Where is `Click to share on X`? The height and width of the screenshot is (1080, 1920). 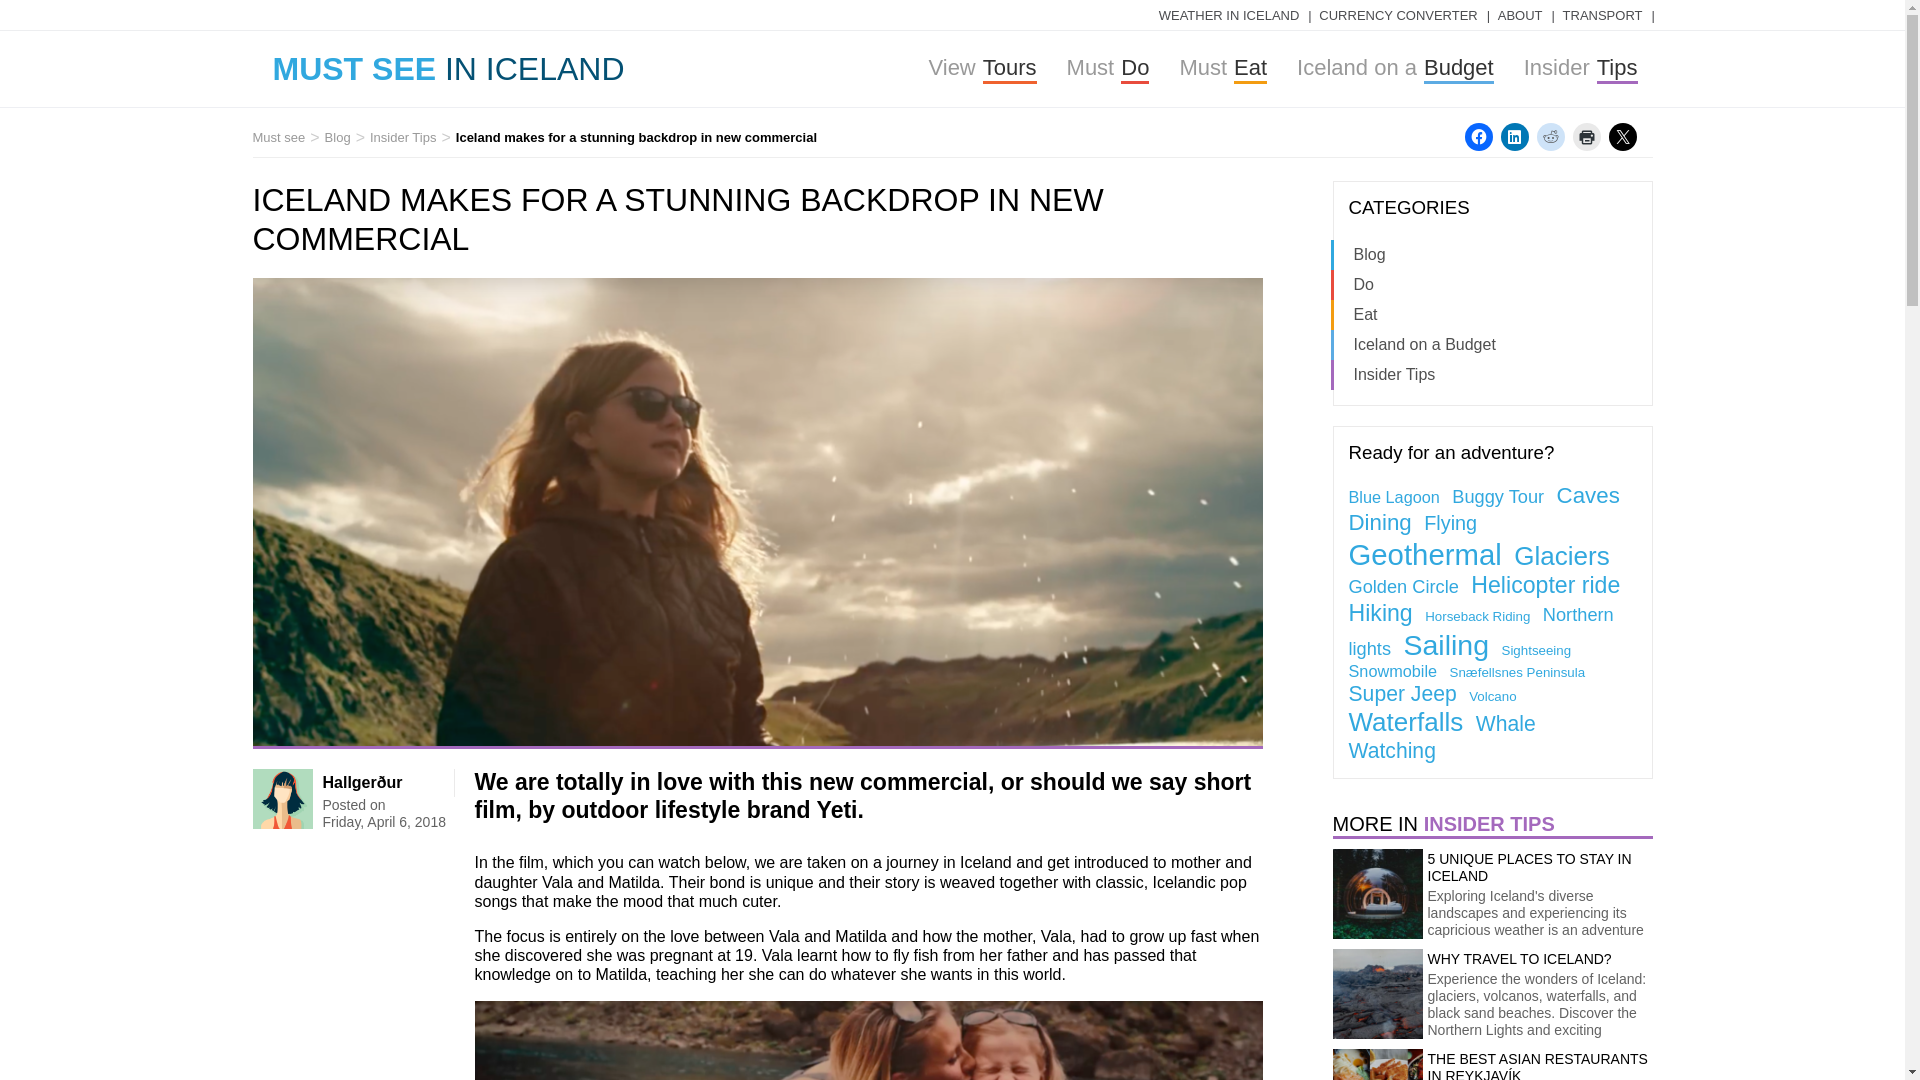 Click to share on X is located at coordinates (402, 136).